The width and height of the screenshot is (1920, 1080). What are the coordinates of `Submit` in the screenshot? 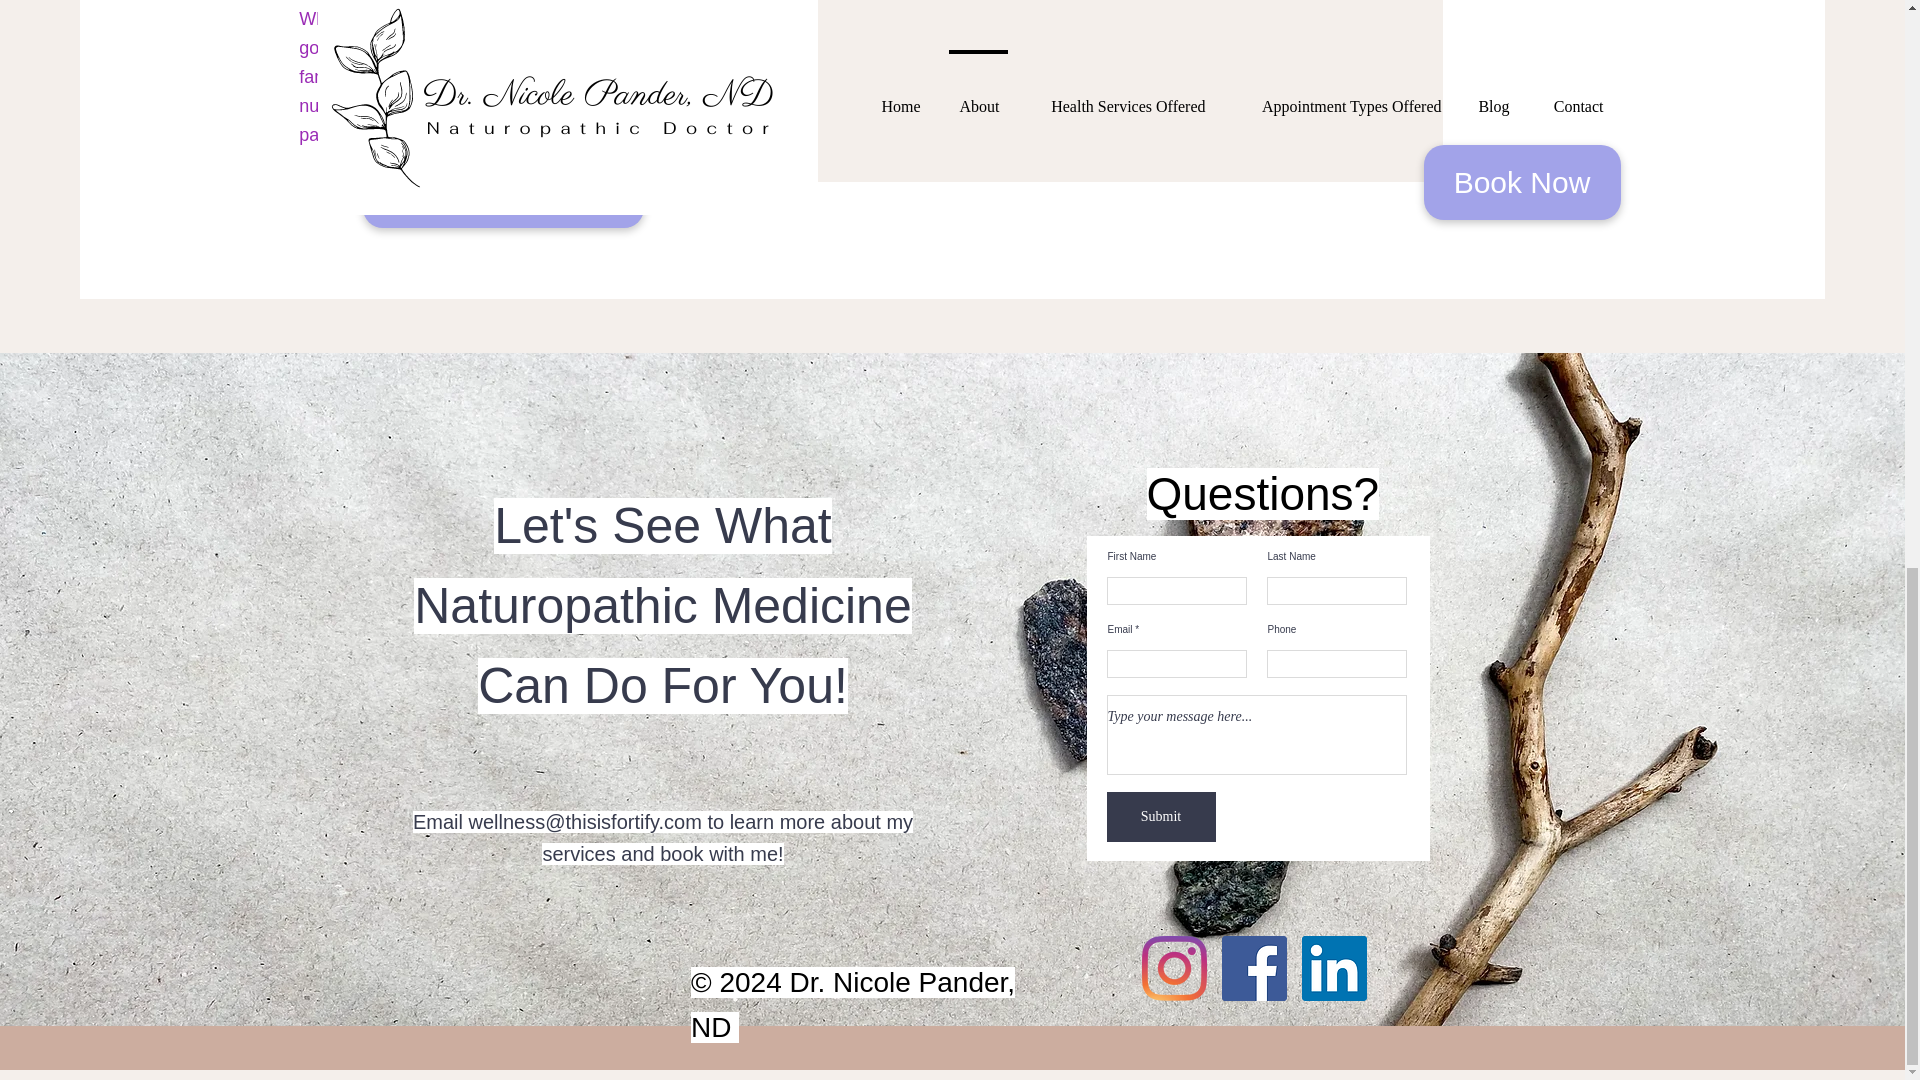 It's located at (1160, 816).